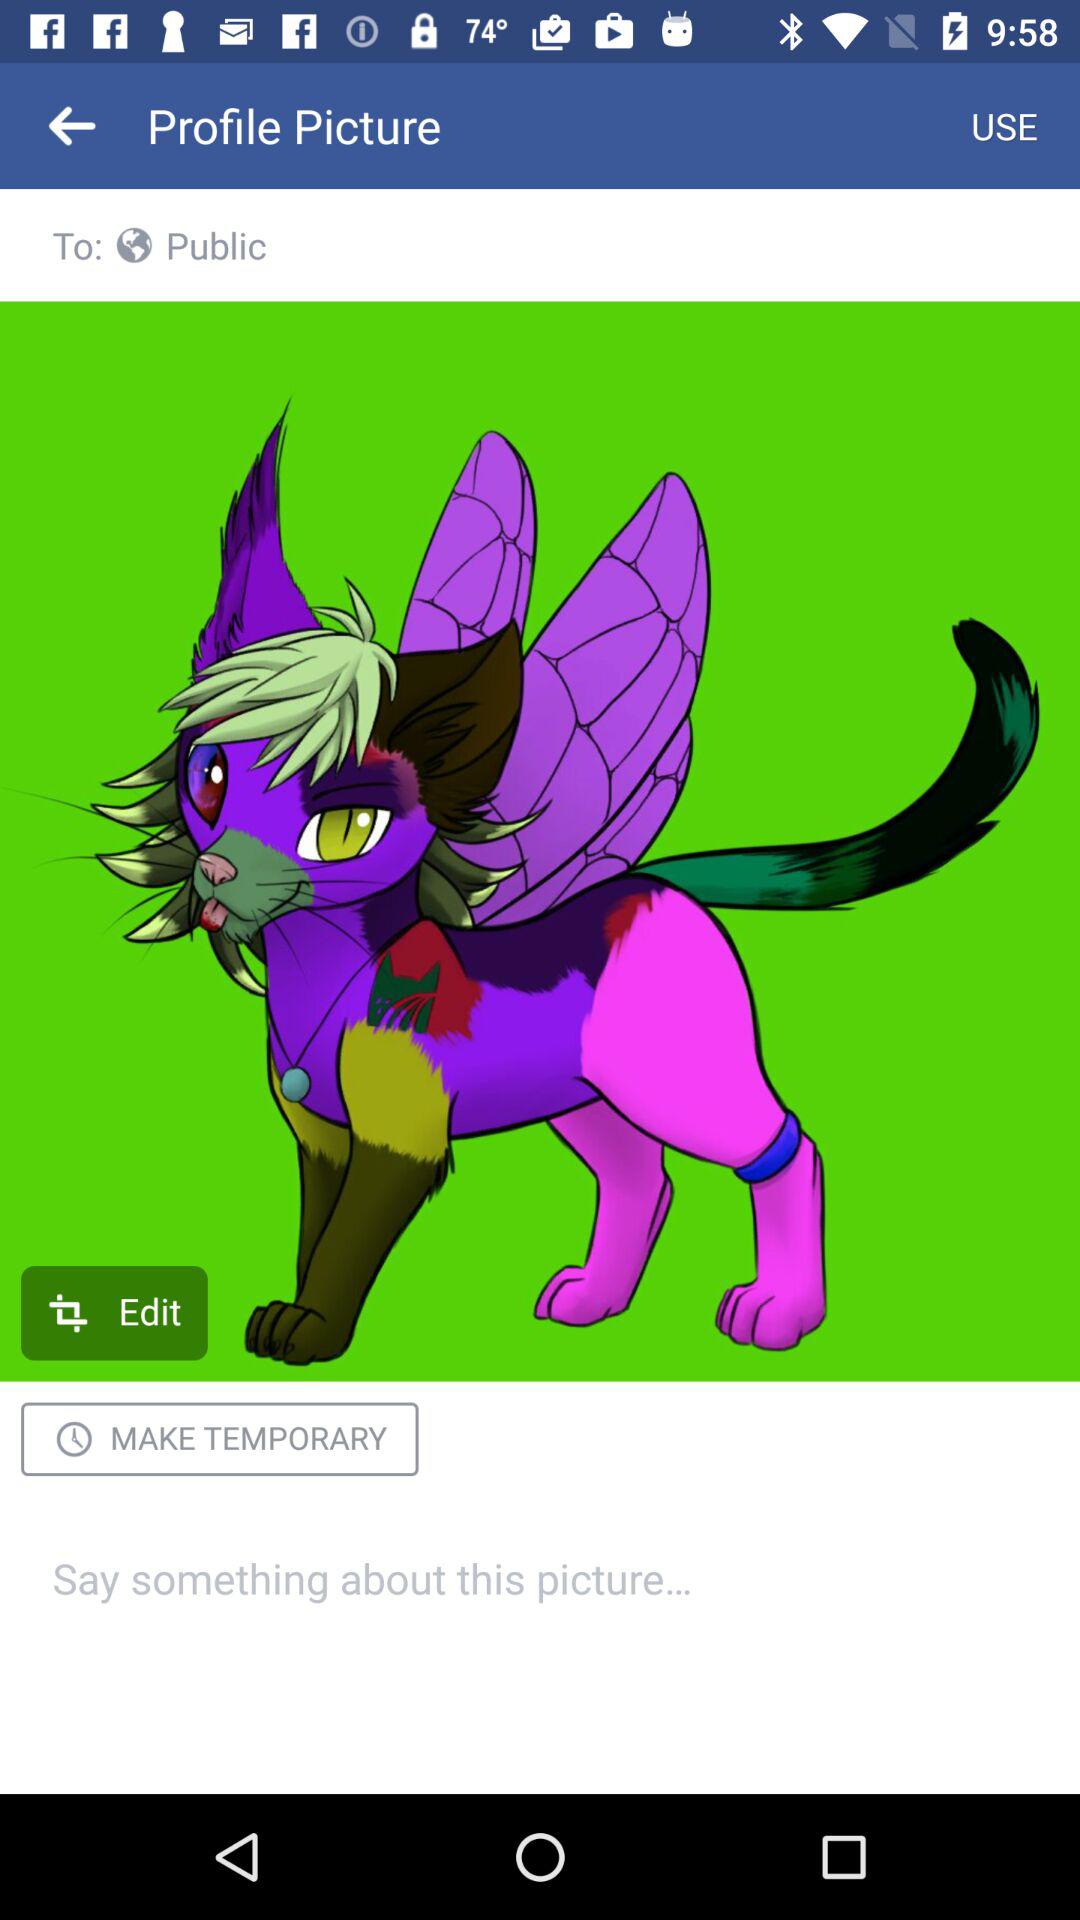 Image resolution: width=1080 pixels, height=1920 pixels. What do you see at coordinates (540, 1602) in the screenshot?
I see `open the icon below make temporary icon` at bounding box center [540, 1602].